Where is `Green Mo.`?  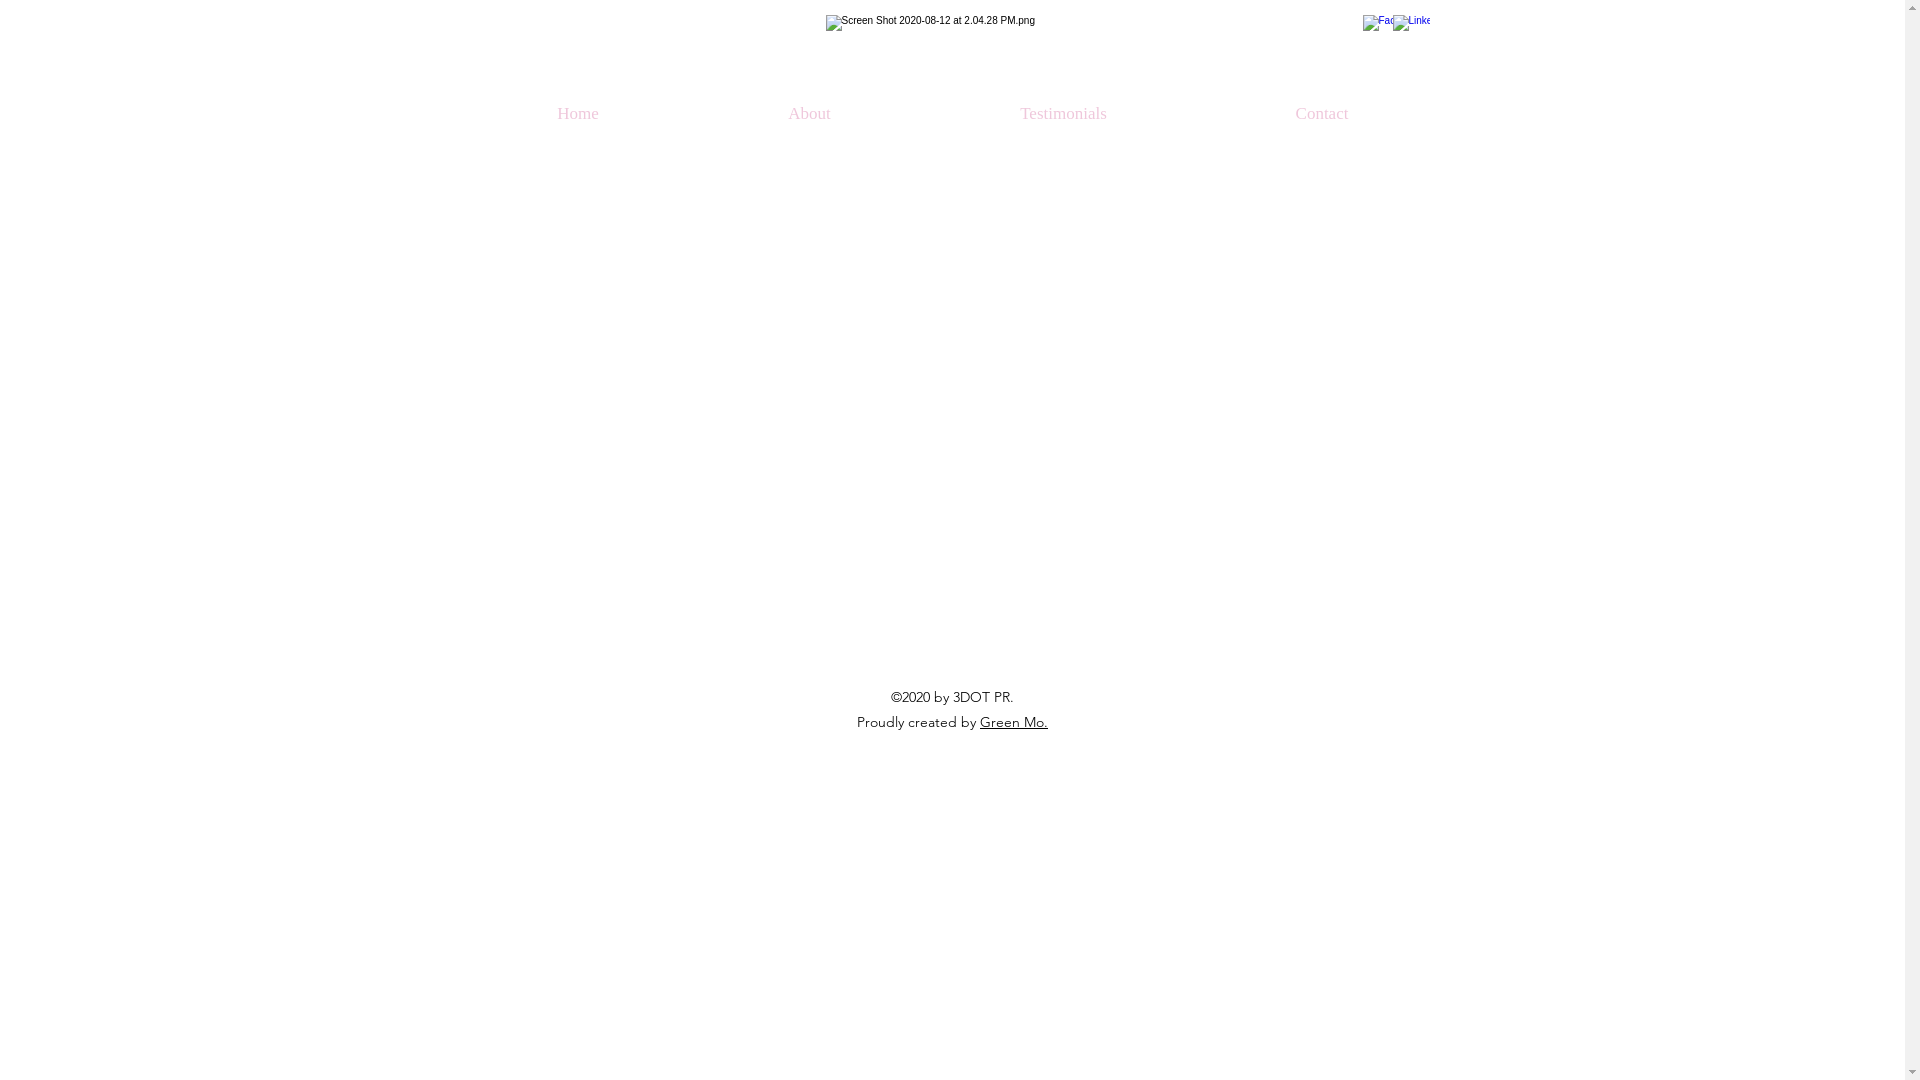 Green Mo. is located at coordinates (1014, 722).